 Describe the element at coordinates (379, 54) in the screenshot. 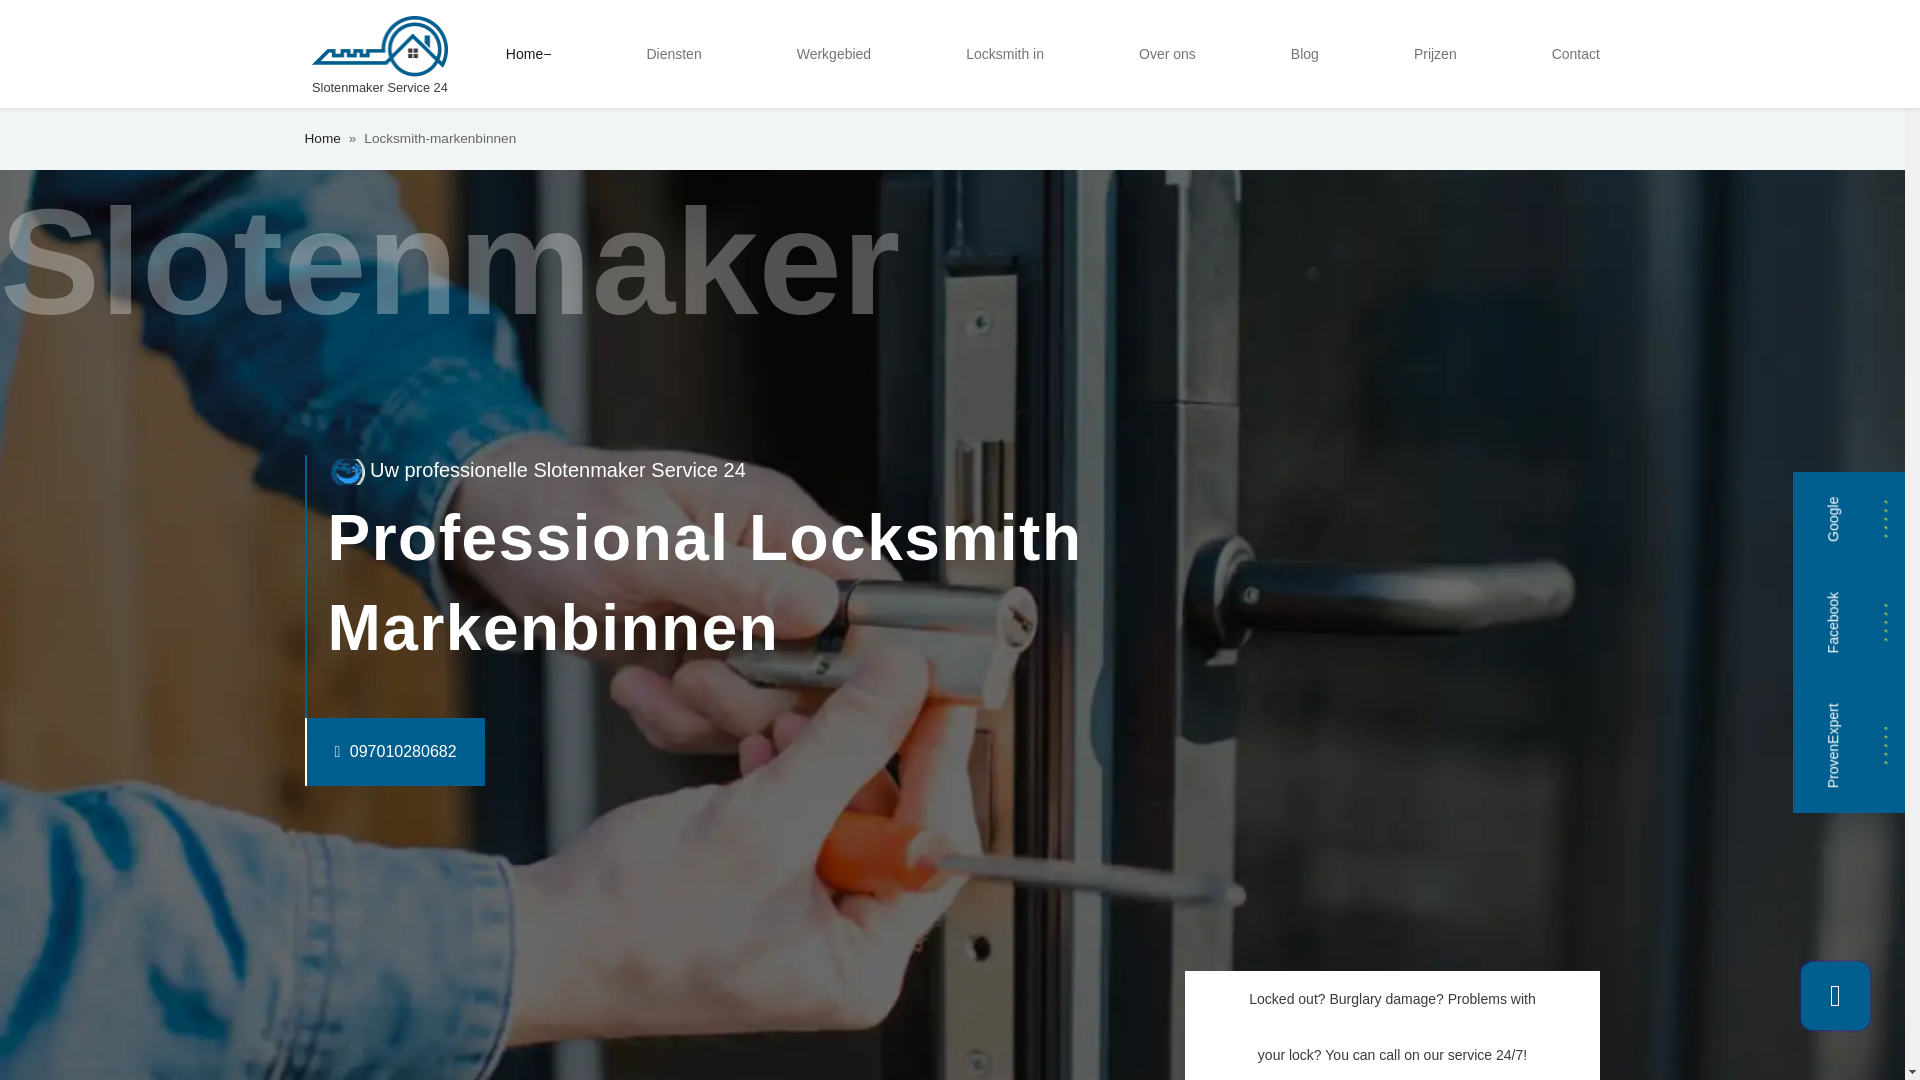

I see `Slotenmaker Service 24` at that location.